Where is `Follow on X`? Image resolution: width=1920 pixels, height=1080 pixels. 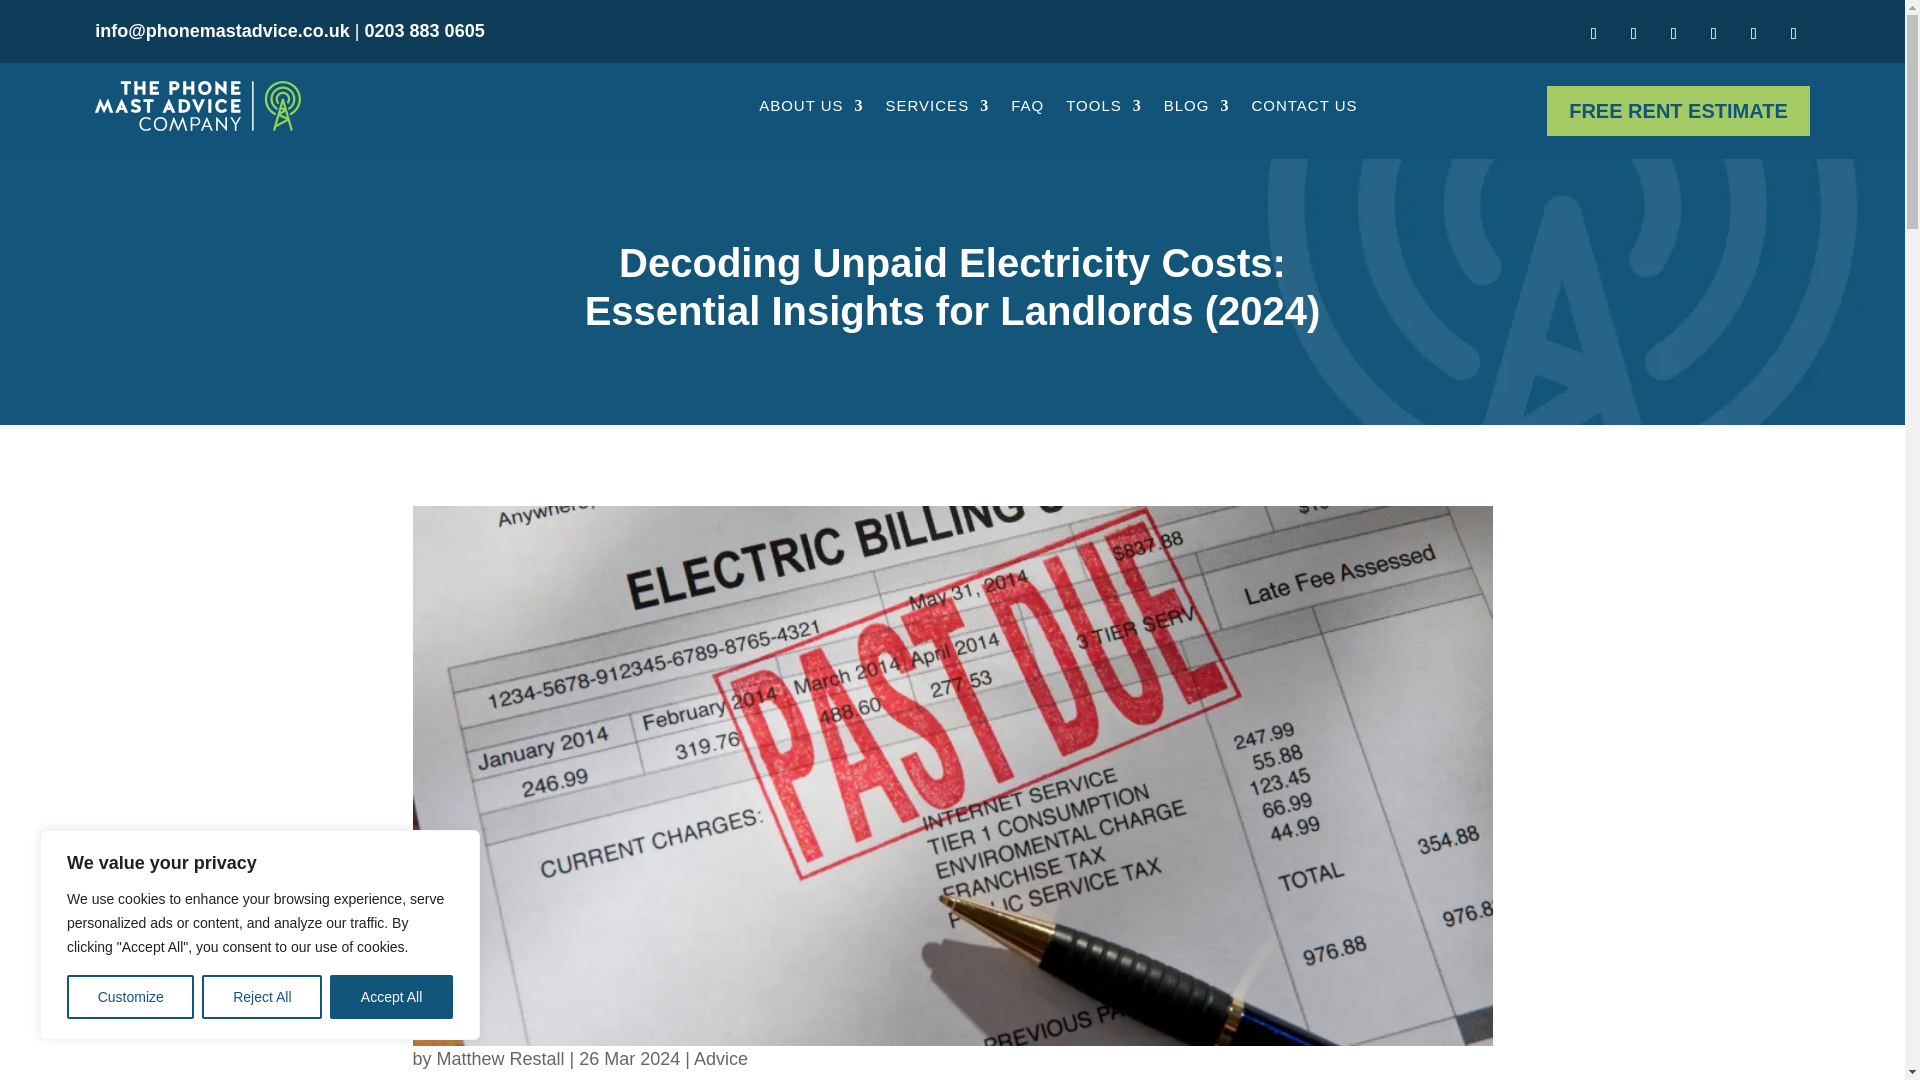
Follow on X is located at coordinates (1794, 34).